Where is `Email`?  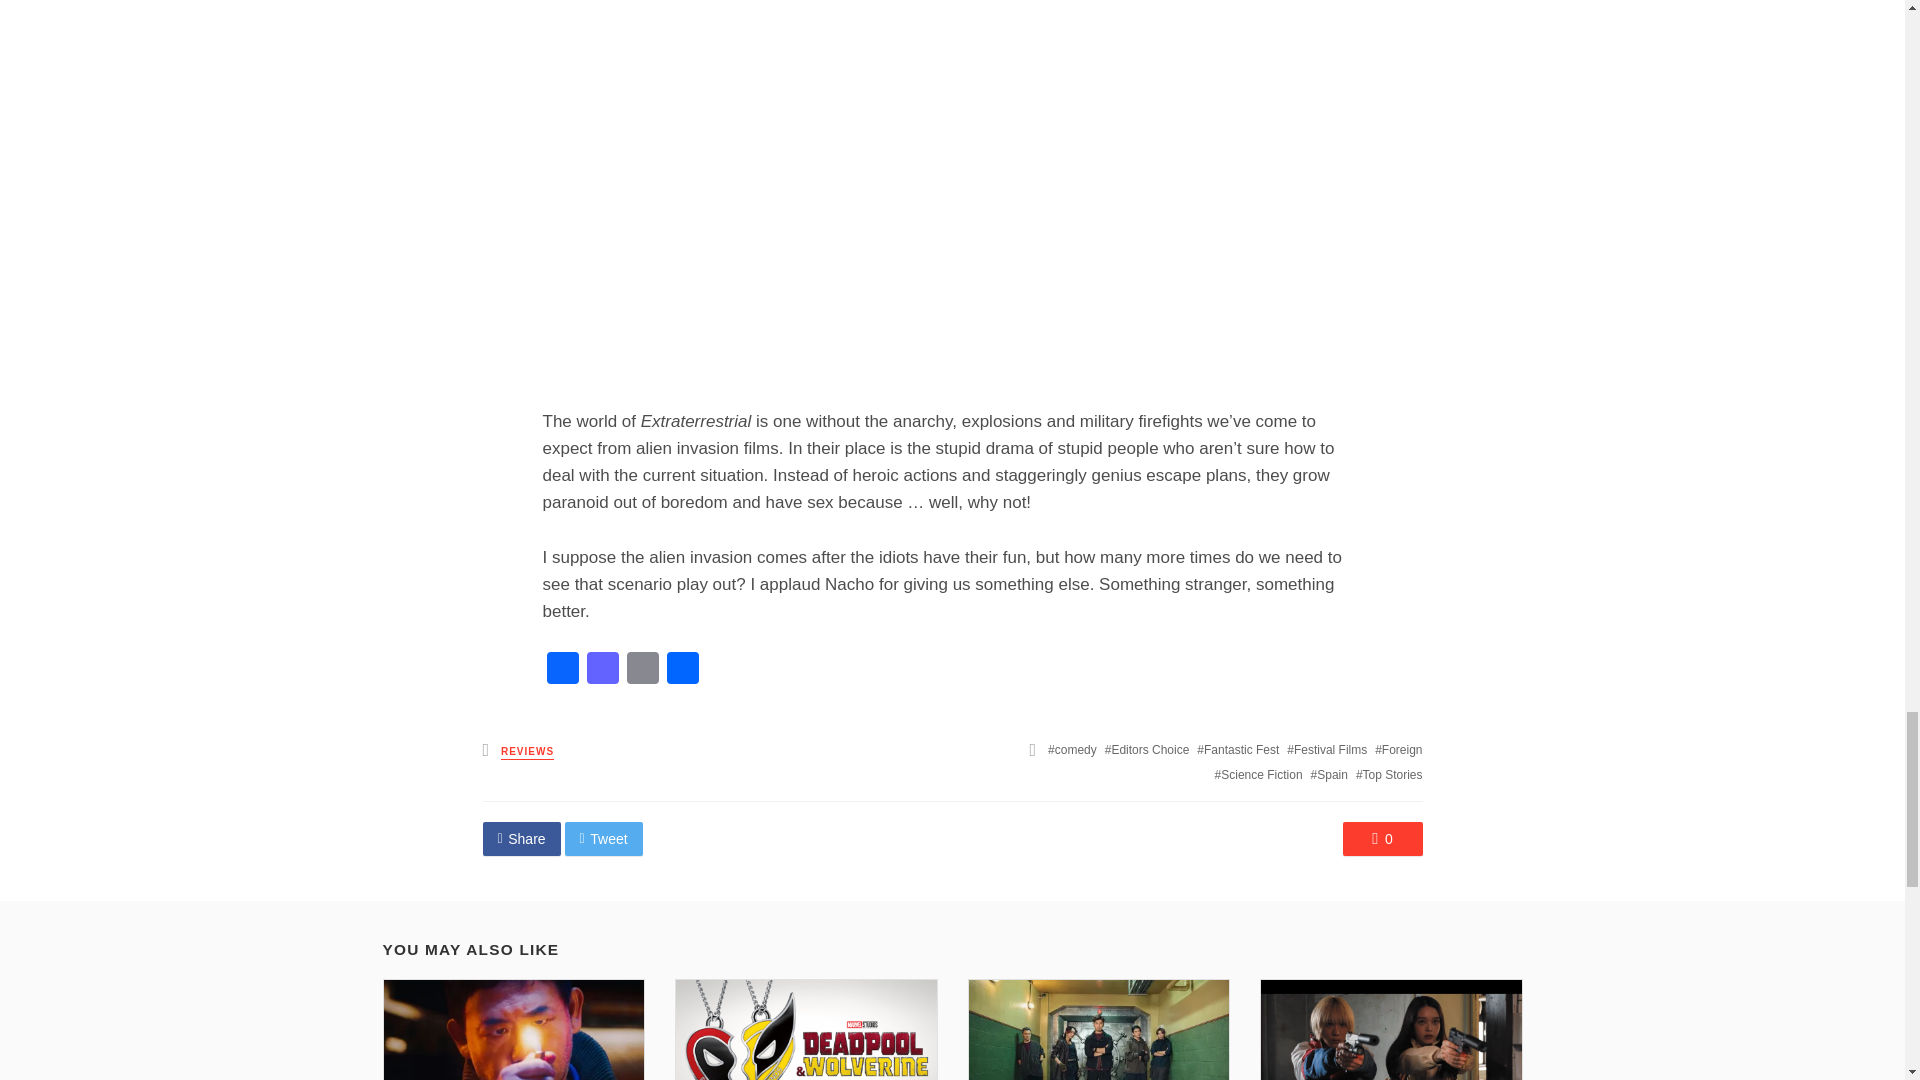 Email is located at coordinates (642, 670).